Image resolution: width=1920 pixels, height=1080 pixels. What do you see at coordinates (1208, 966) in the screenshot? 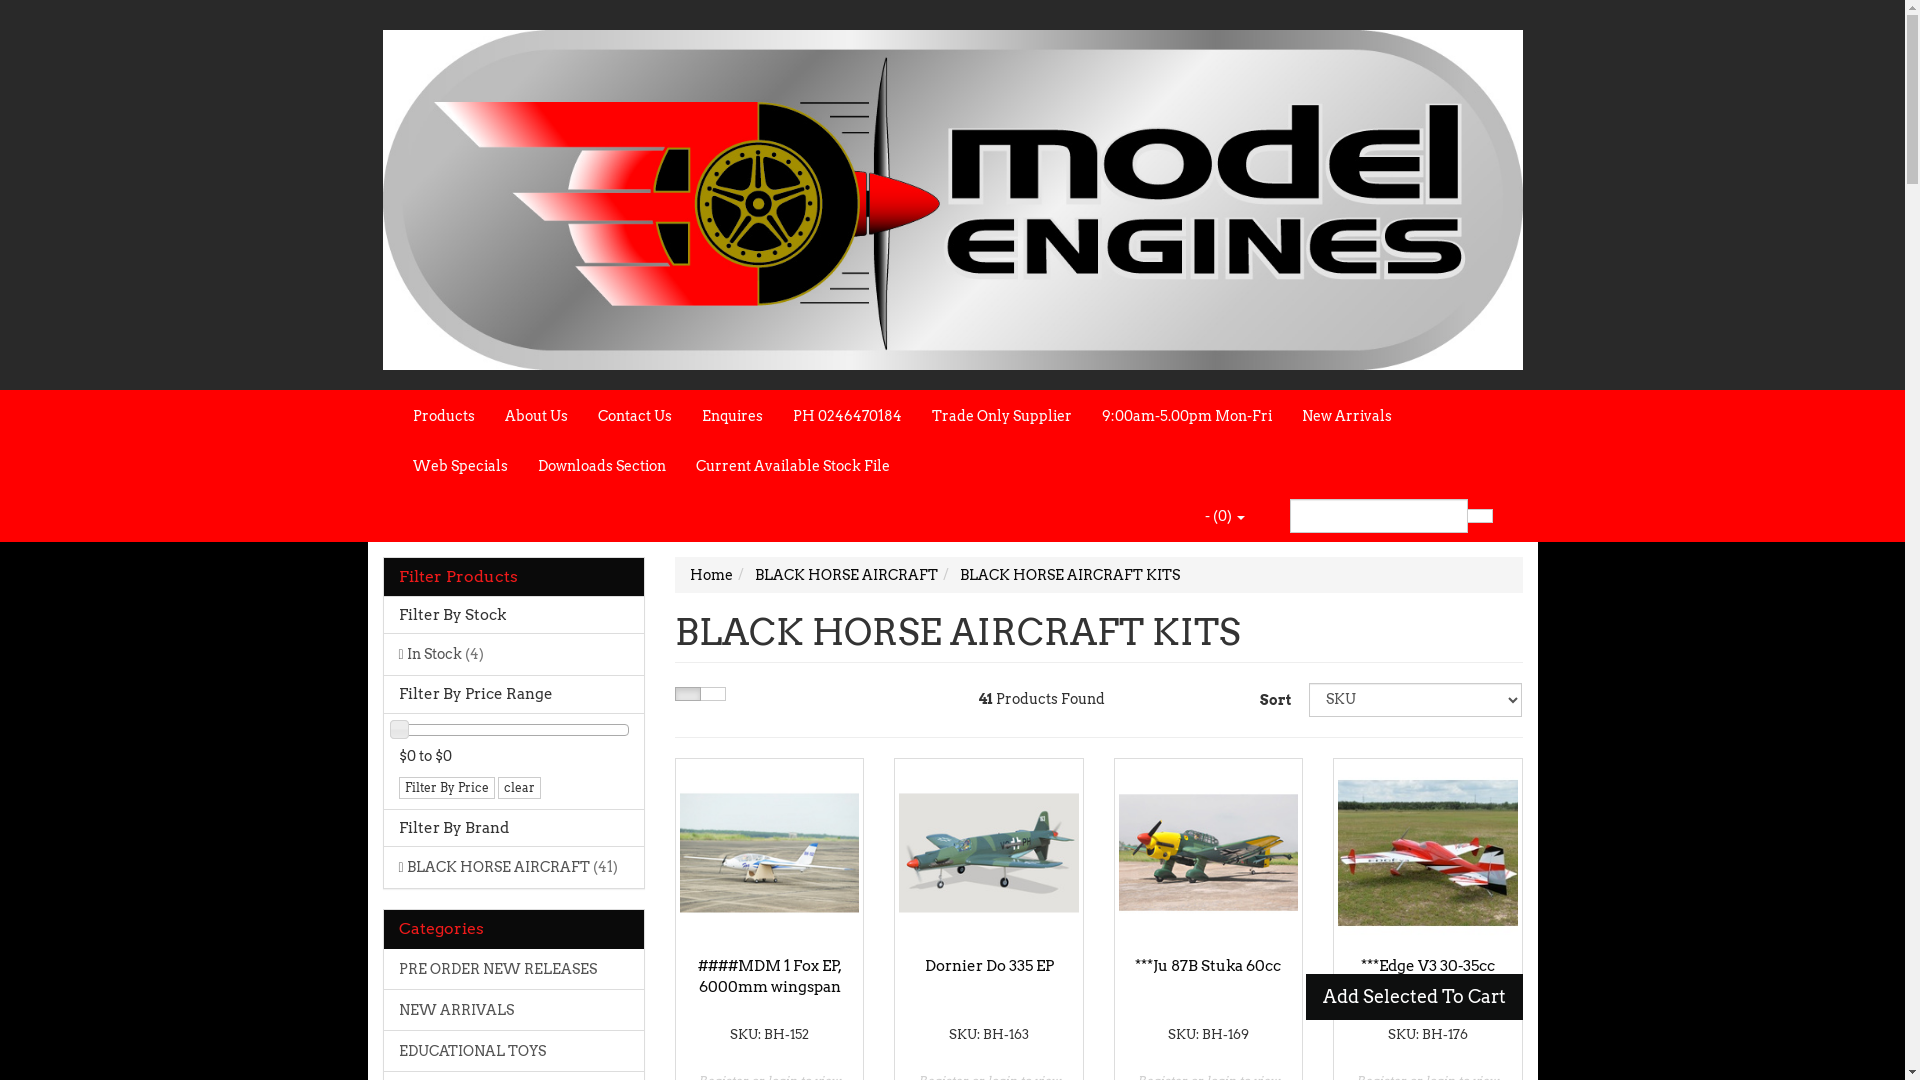
I see `***Ju 87B Stuka 60cc` at bounding box center [1208, 966].